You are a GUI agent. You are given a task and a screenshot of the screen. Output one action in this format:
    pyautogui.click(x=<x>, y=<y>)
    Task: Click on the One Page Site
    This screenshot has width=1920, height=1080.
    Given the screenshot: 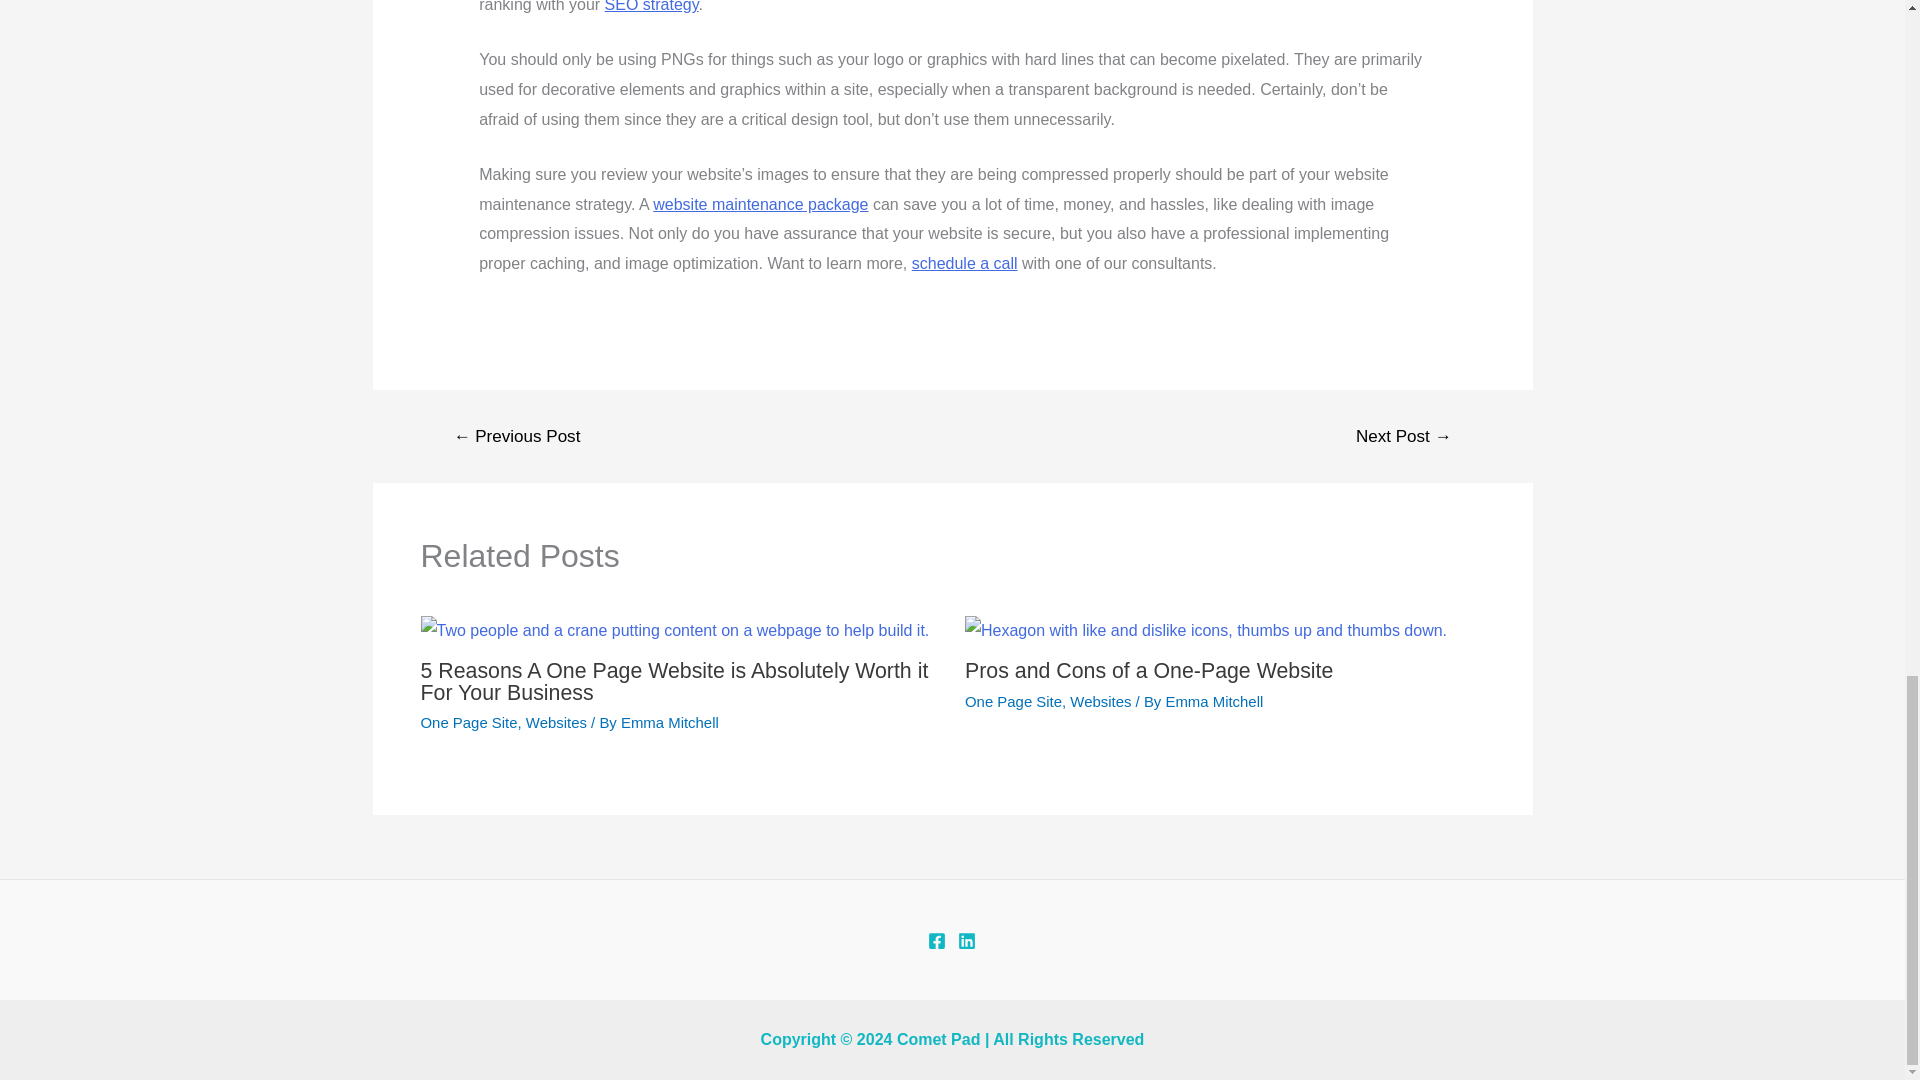 What is the action you would take?
    pyautogui.click(x=468, y=722)
    